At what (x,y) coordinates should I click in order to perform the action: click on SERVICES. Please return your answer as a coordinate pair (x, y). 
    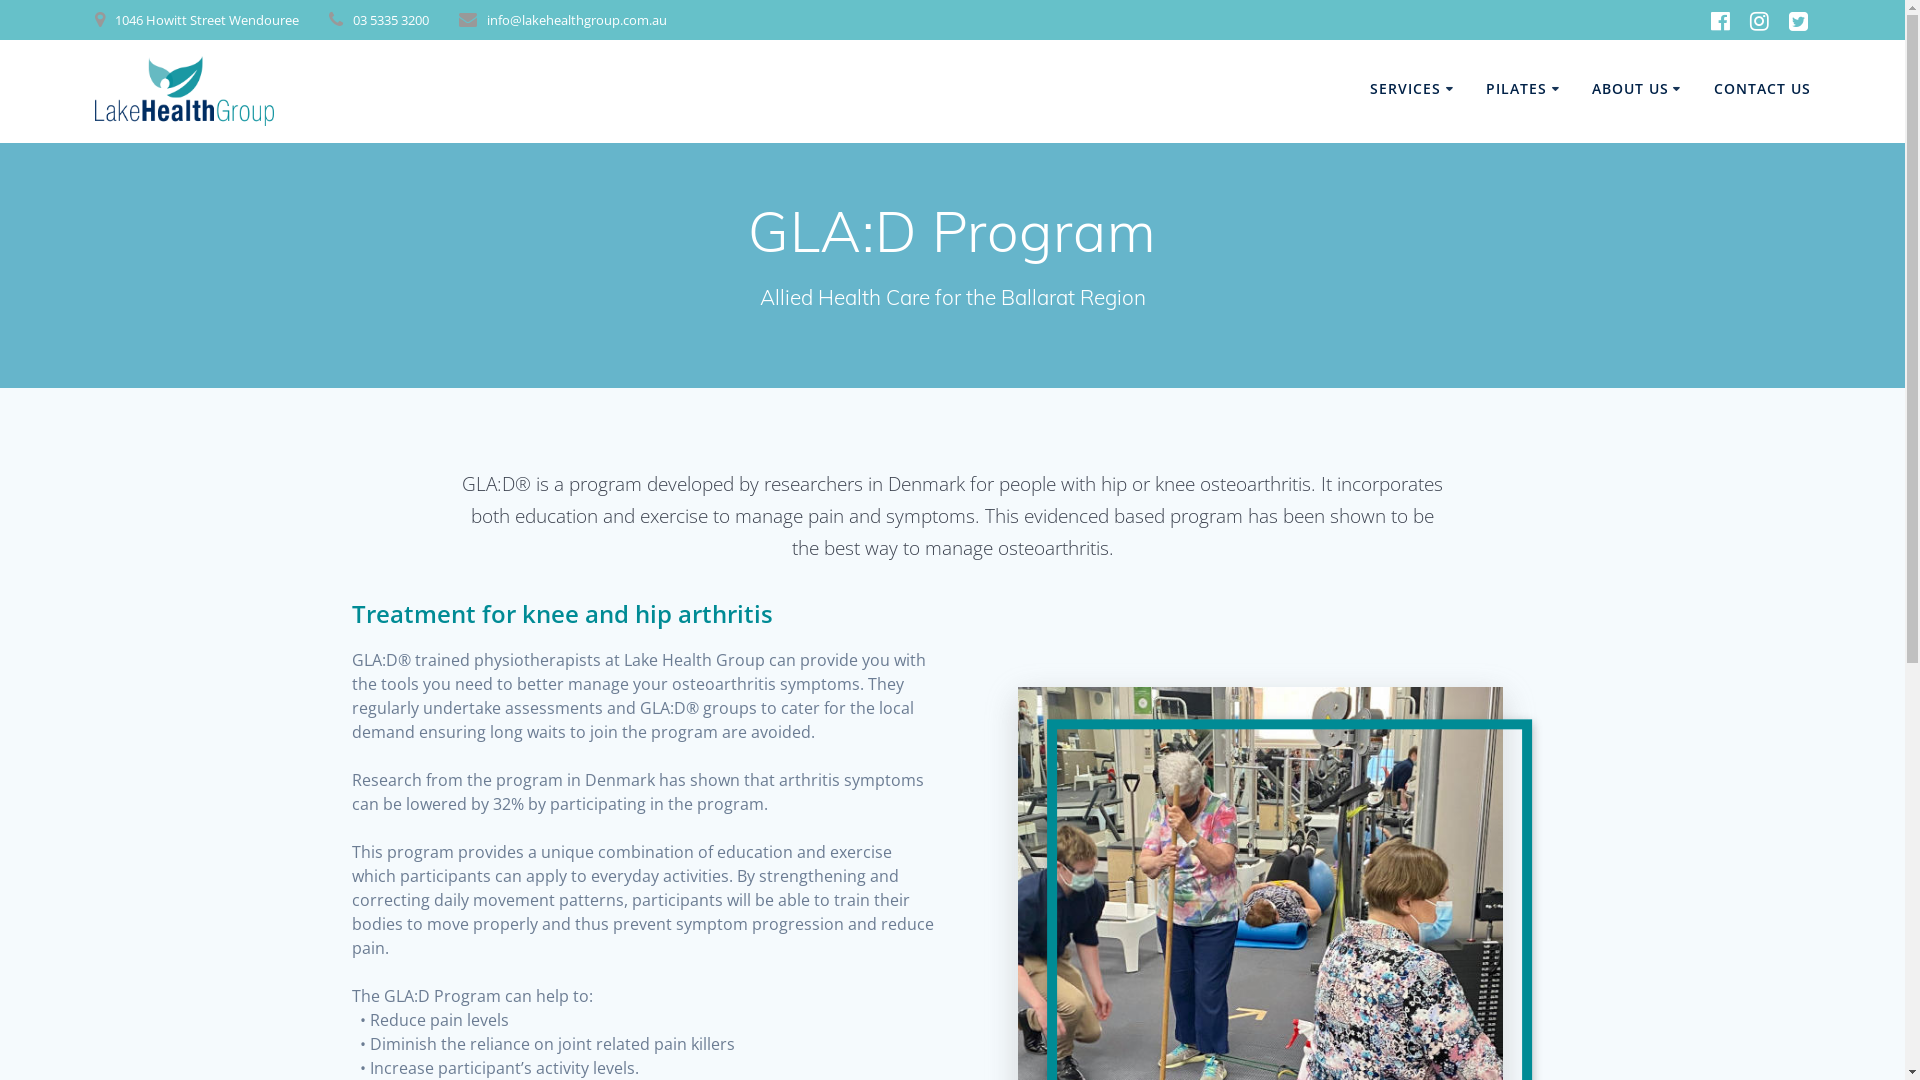
    Looking at the image, I should click on (1414, 90).